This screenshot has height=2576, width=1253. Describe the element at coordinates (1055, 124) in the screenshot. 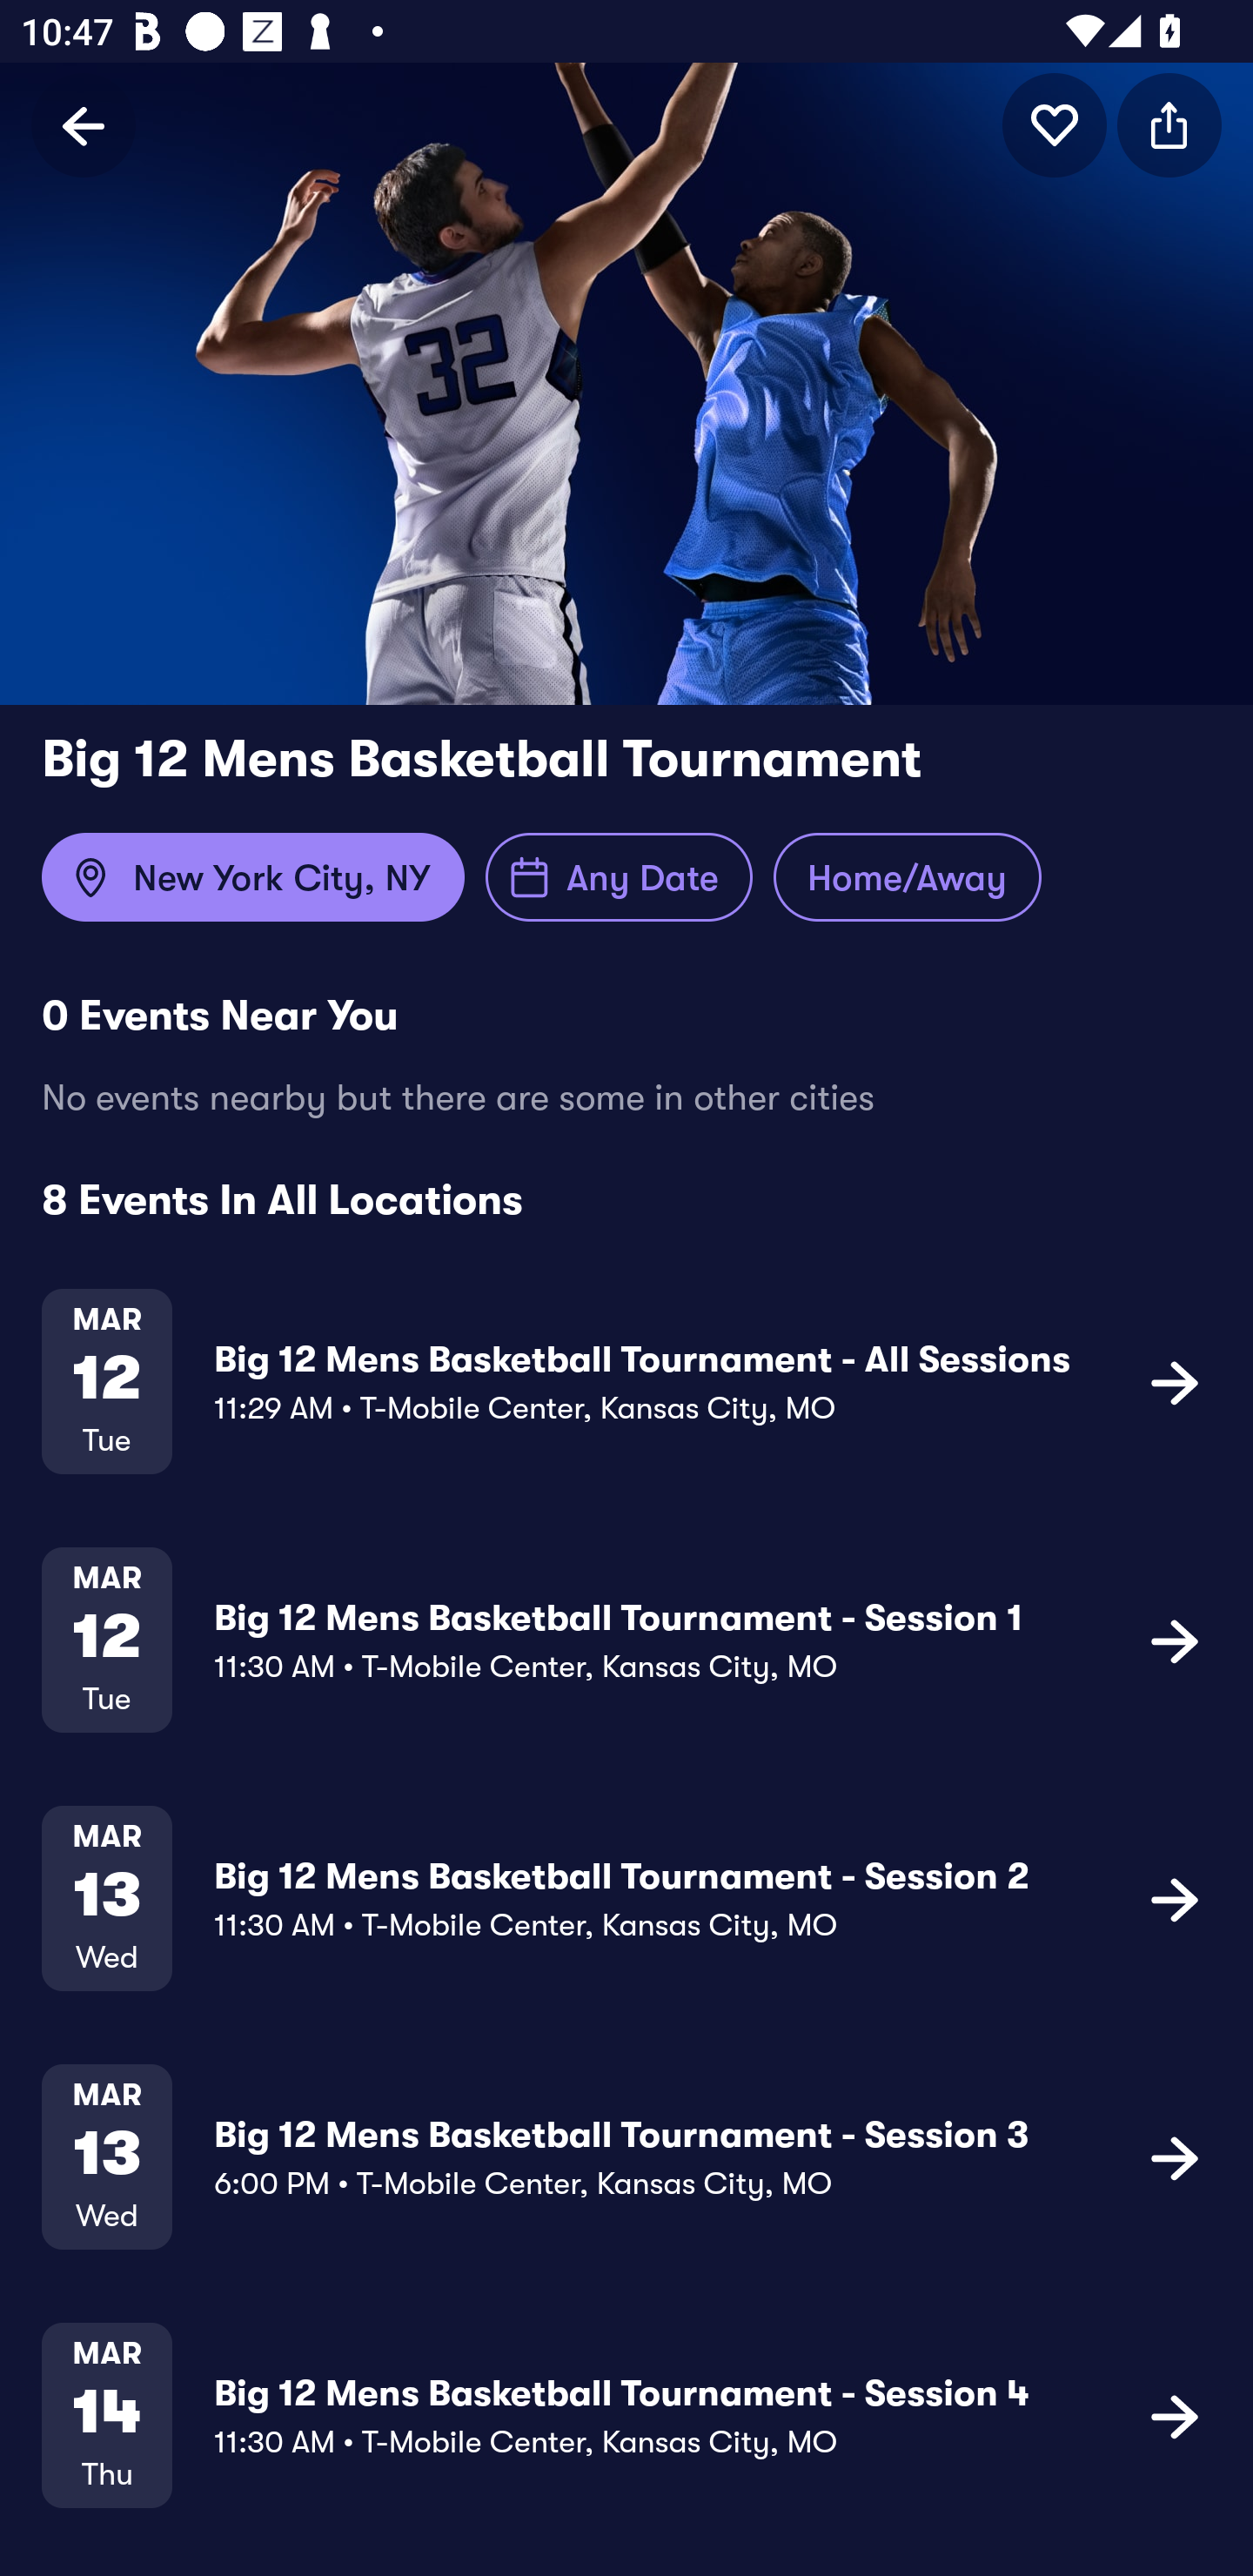

I see `icon button` at that location.